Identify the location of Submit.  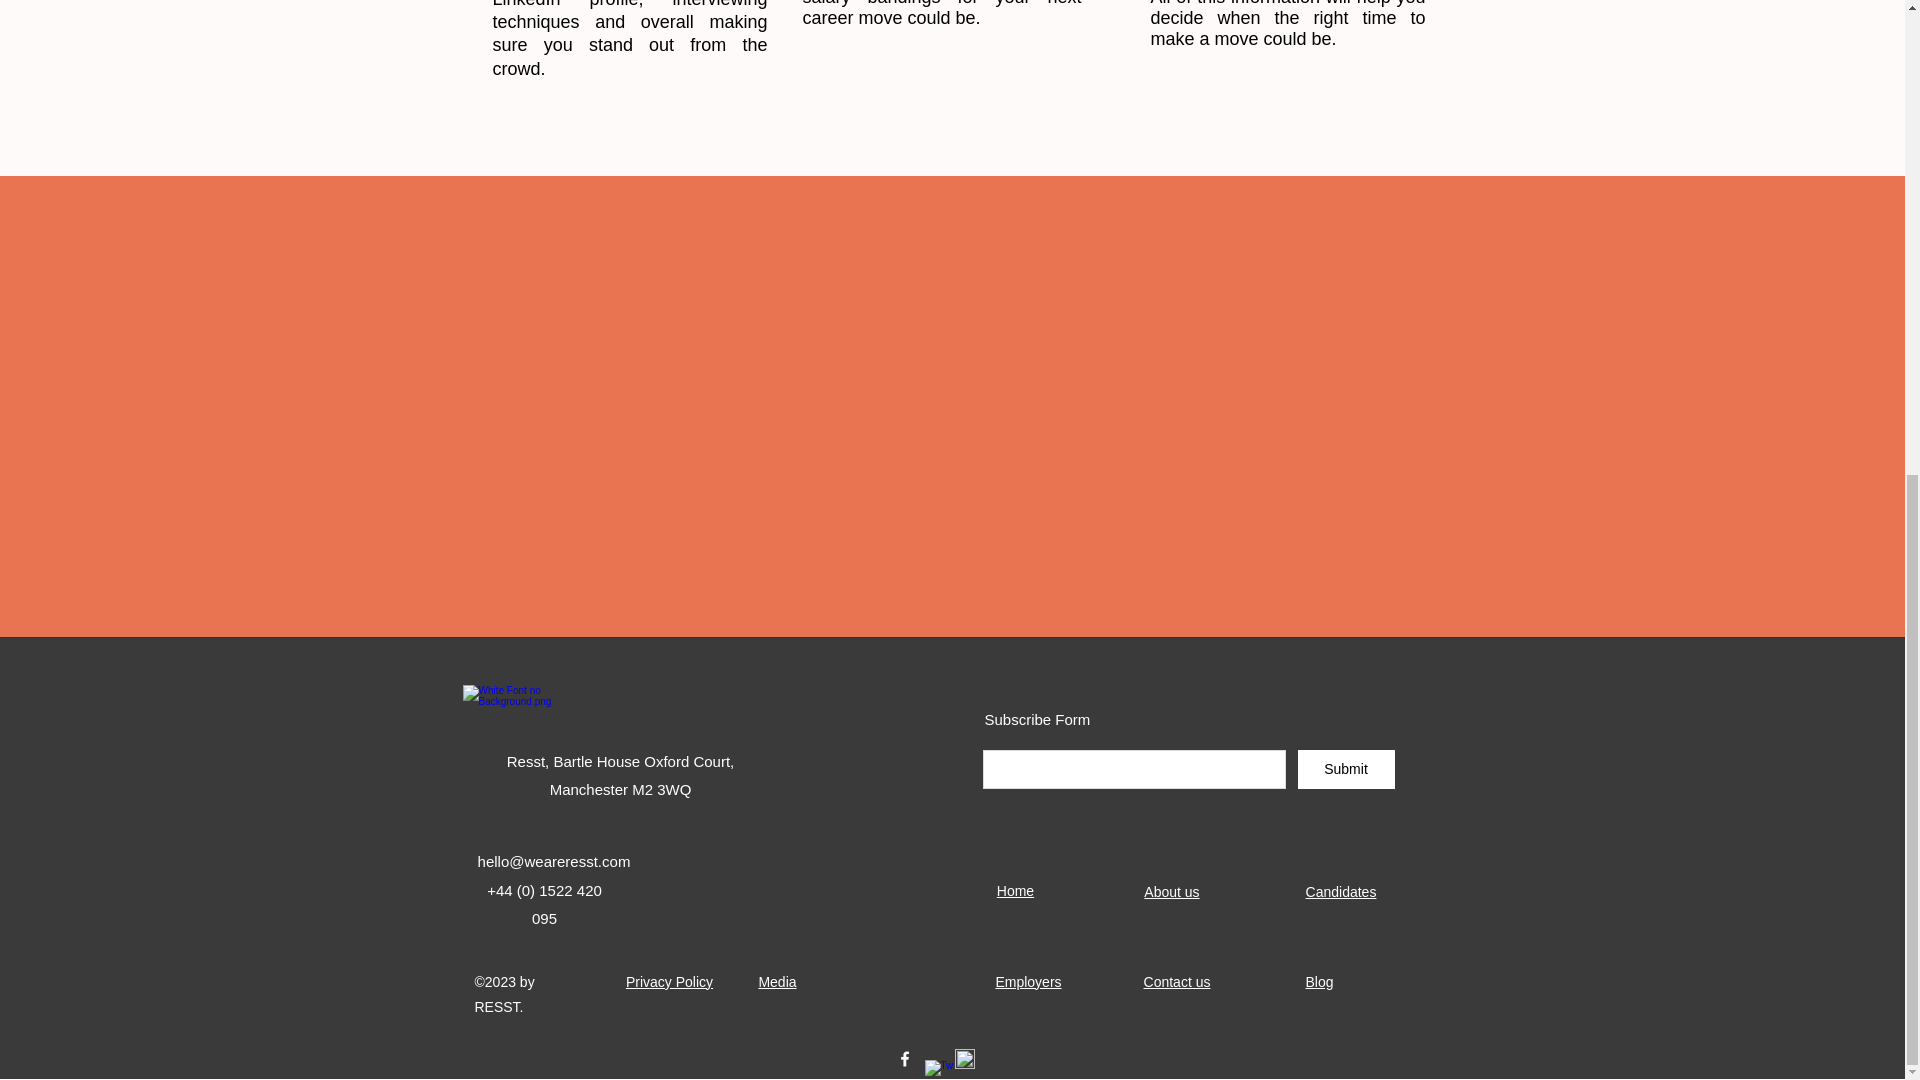
(1346, 769).